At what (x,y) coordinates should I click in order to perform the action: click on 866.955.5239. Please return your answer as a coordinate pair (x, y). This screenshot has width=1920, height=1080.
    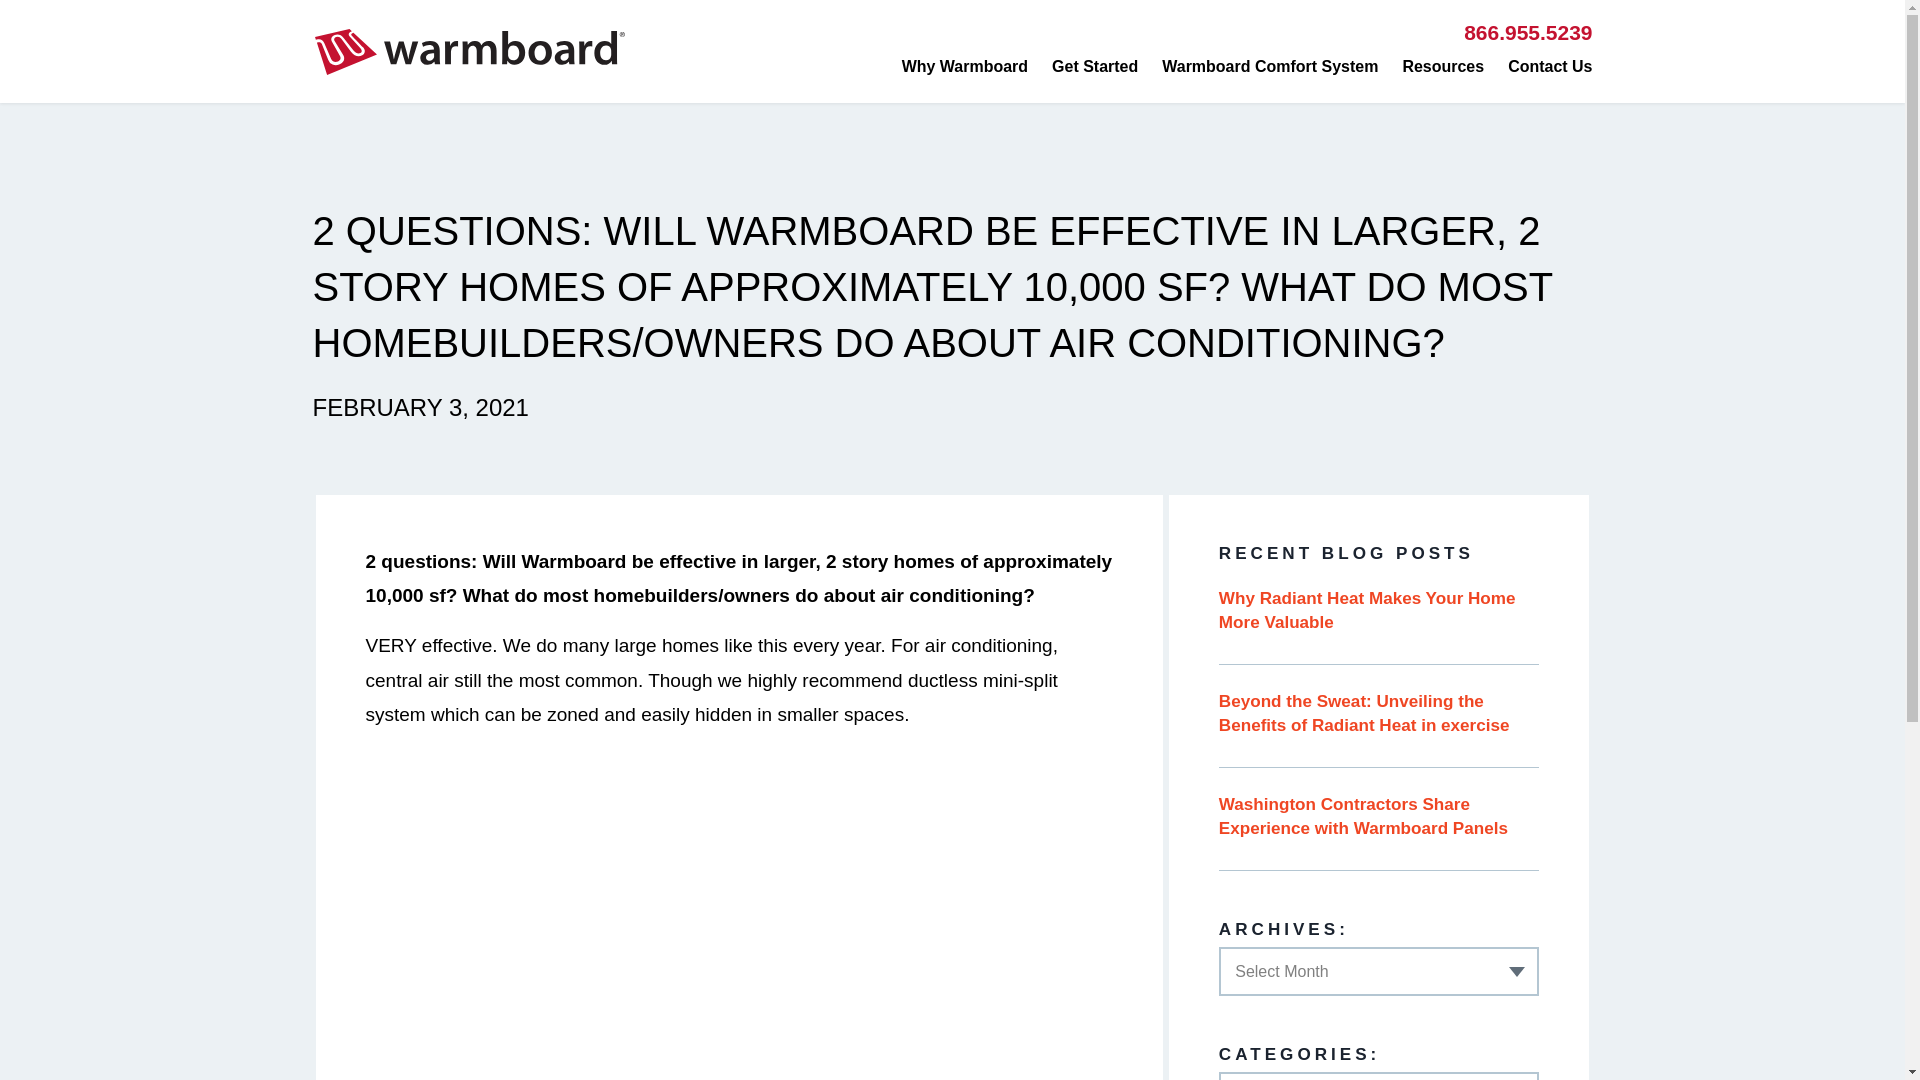
    Looking at the image, I should click on (1527, 32).